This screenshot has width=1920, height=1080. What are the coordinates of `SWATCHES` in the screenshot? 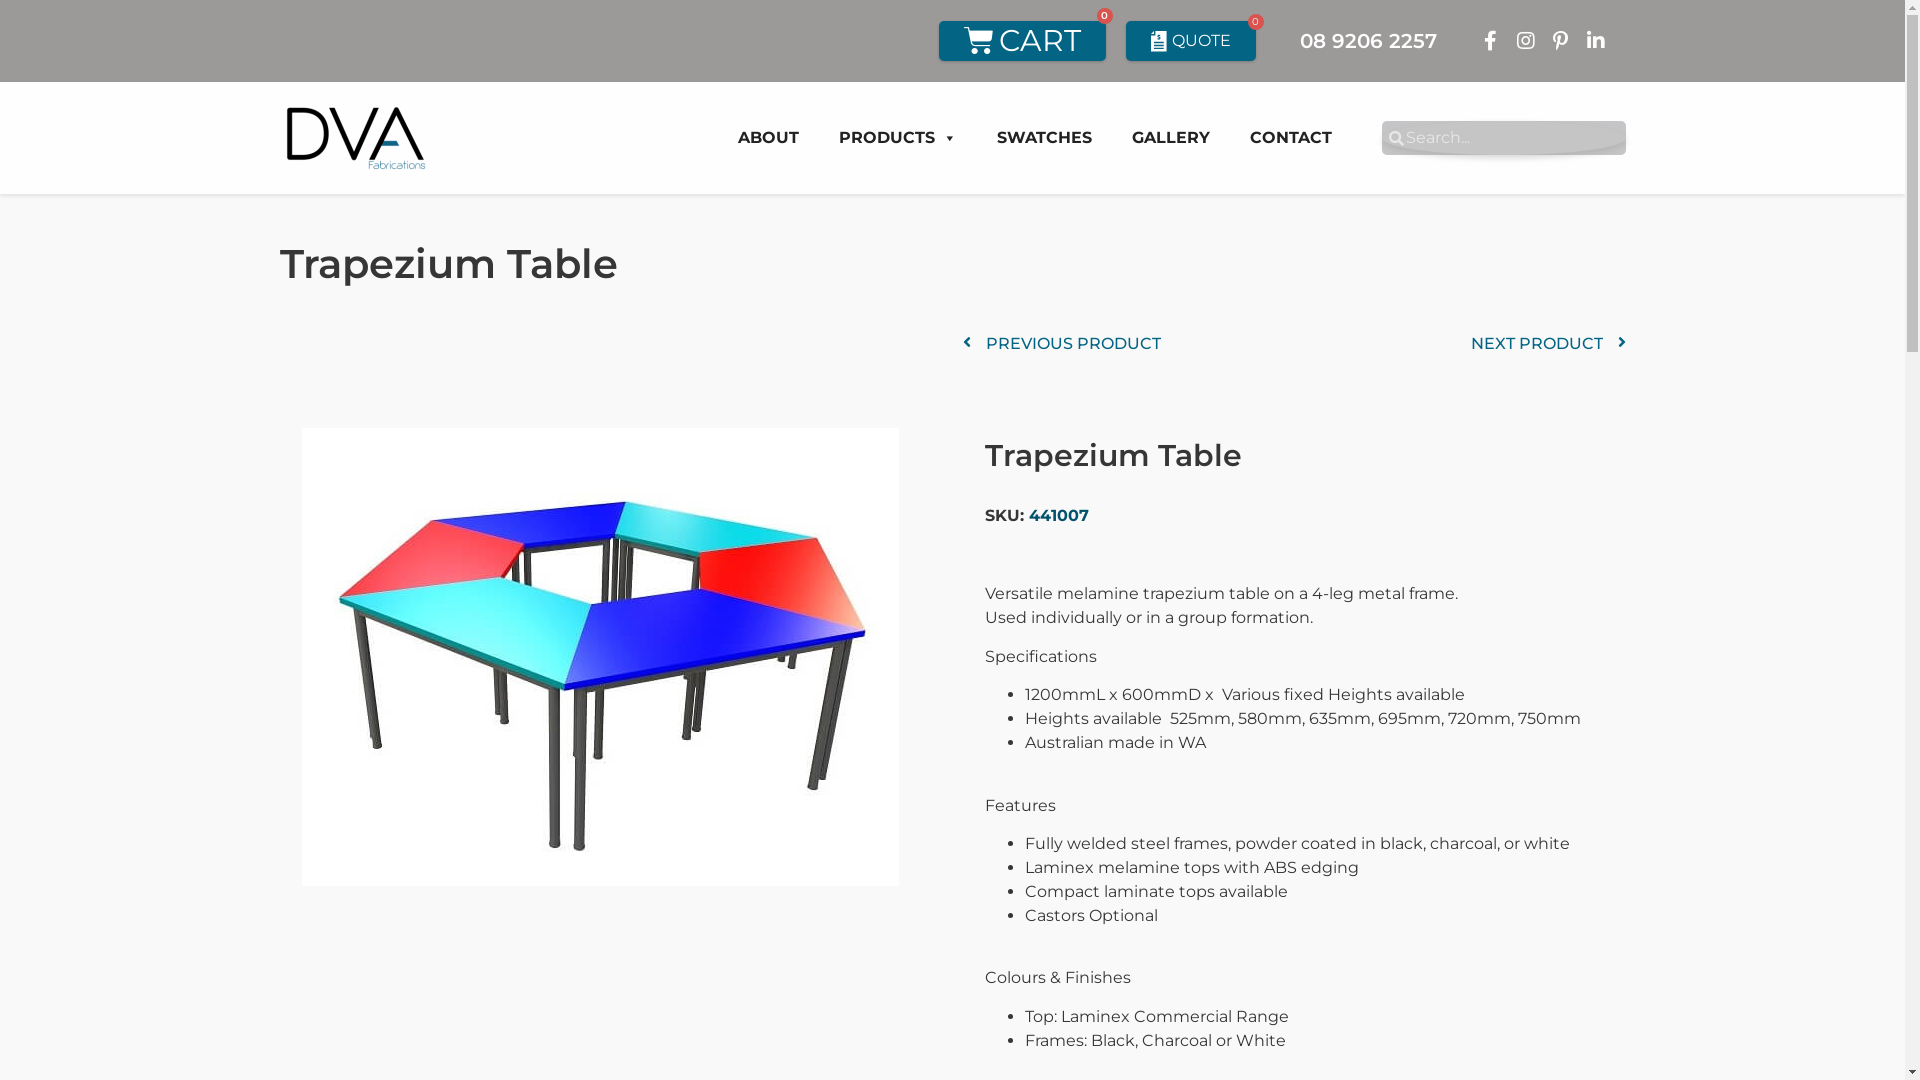 It's located at (1044, 138).